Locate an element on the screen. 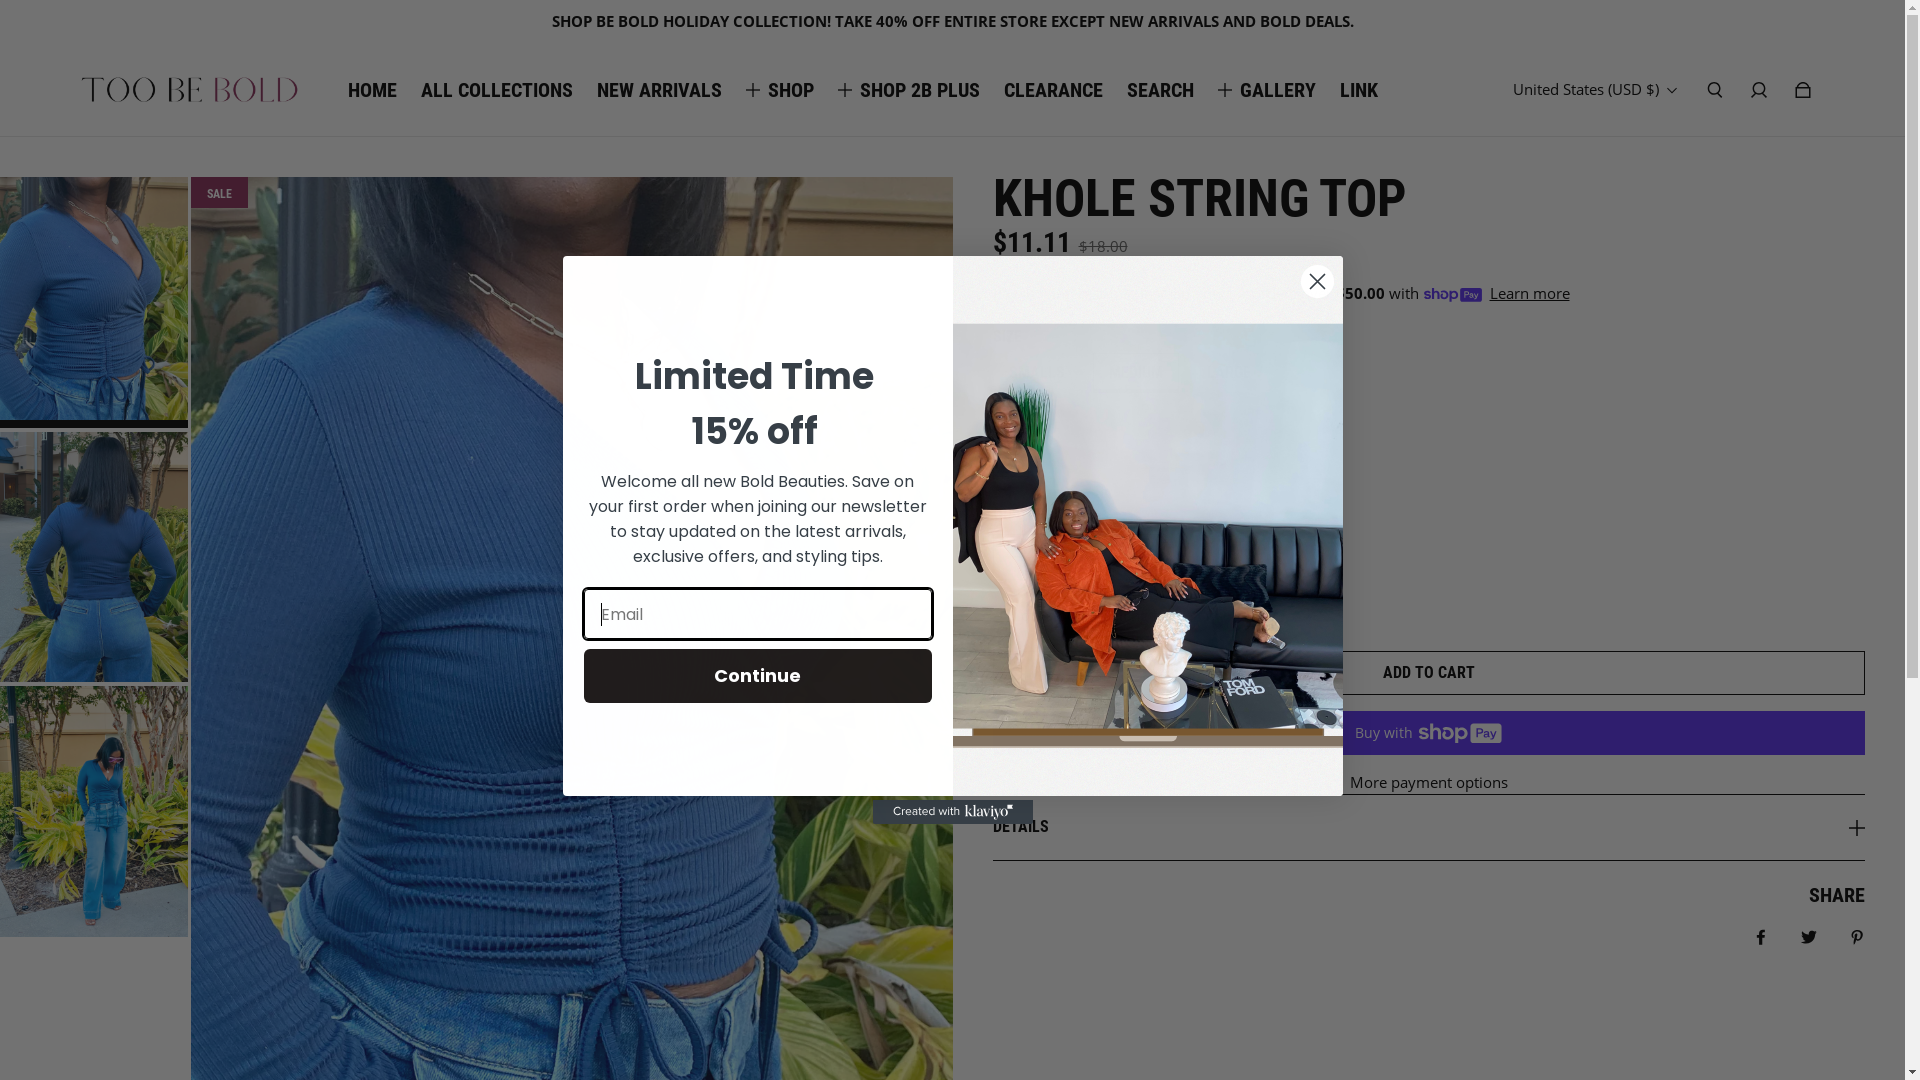  HOME is located at coordinates (372, 90).